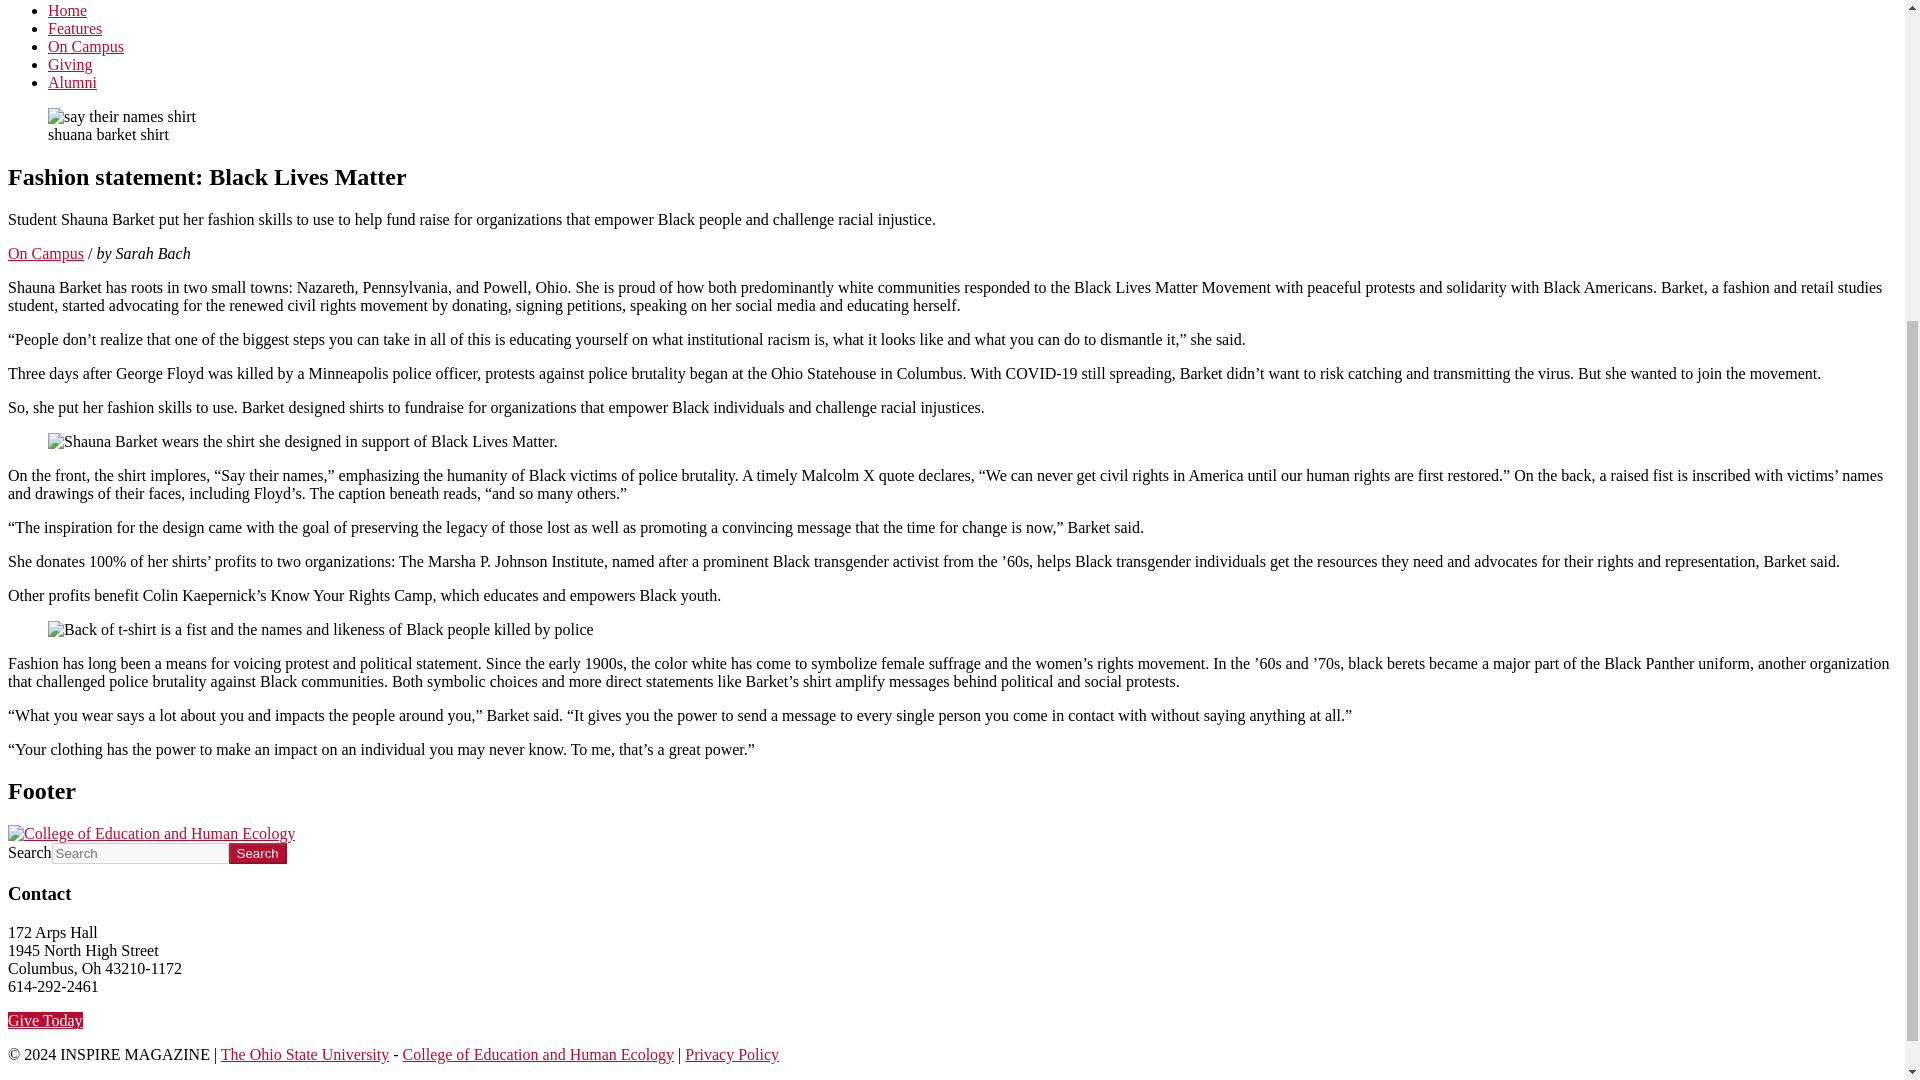 The height and width of the screenshot is (1080, 1920). Describe the element at coordinates (86, 46) in the screenshot. I see `On Campus` at that location.